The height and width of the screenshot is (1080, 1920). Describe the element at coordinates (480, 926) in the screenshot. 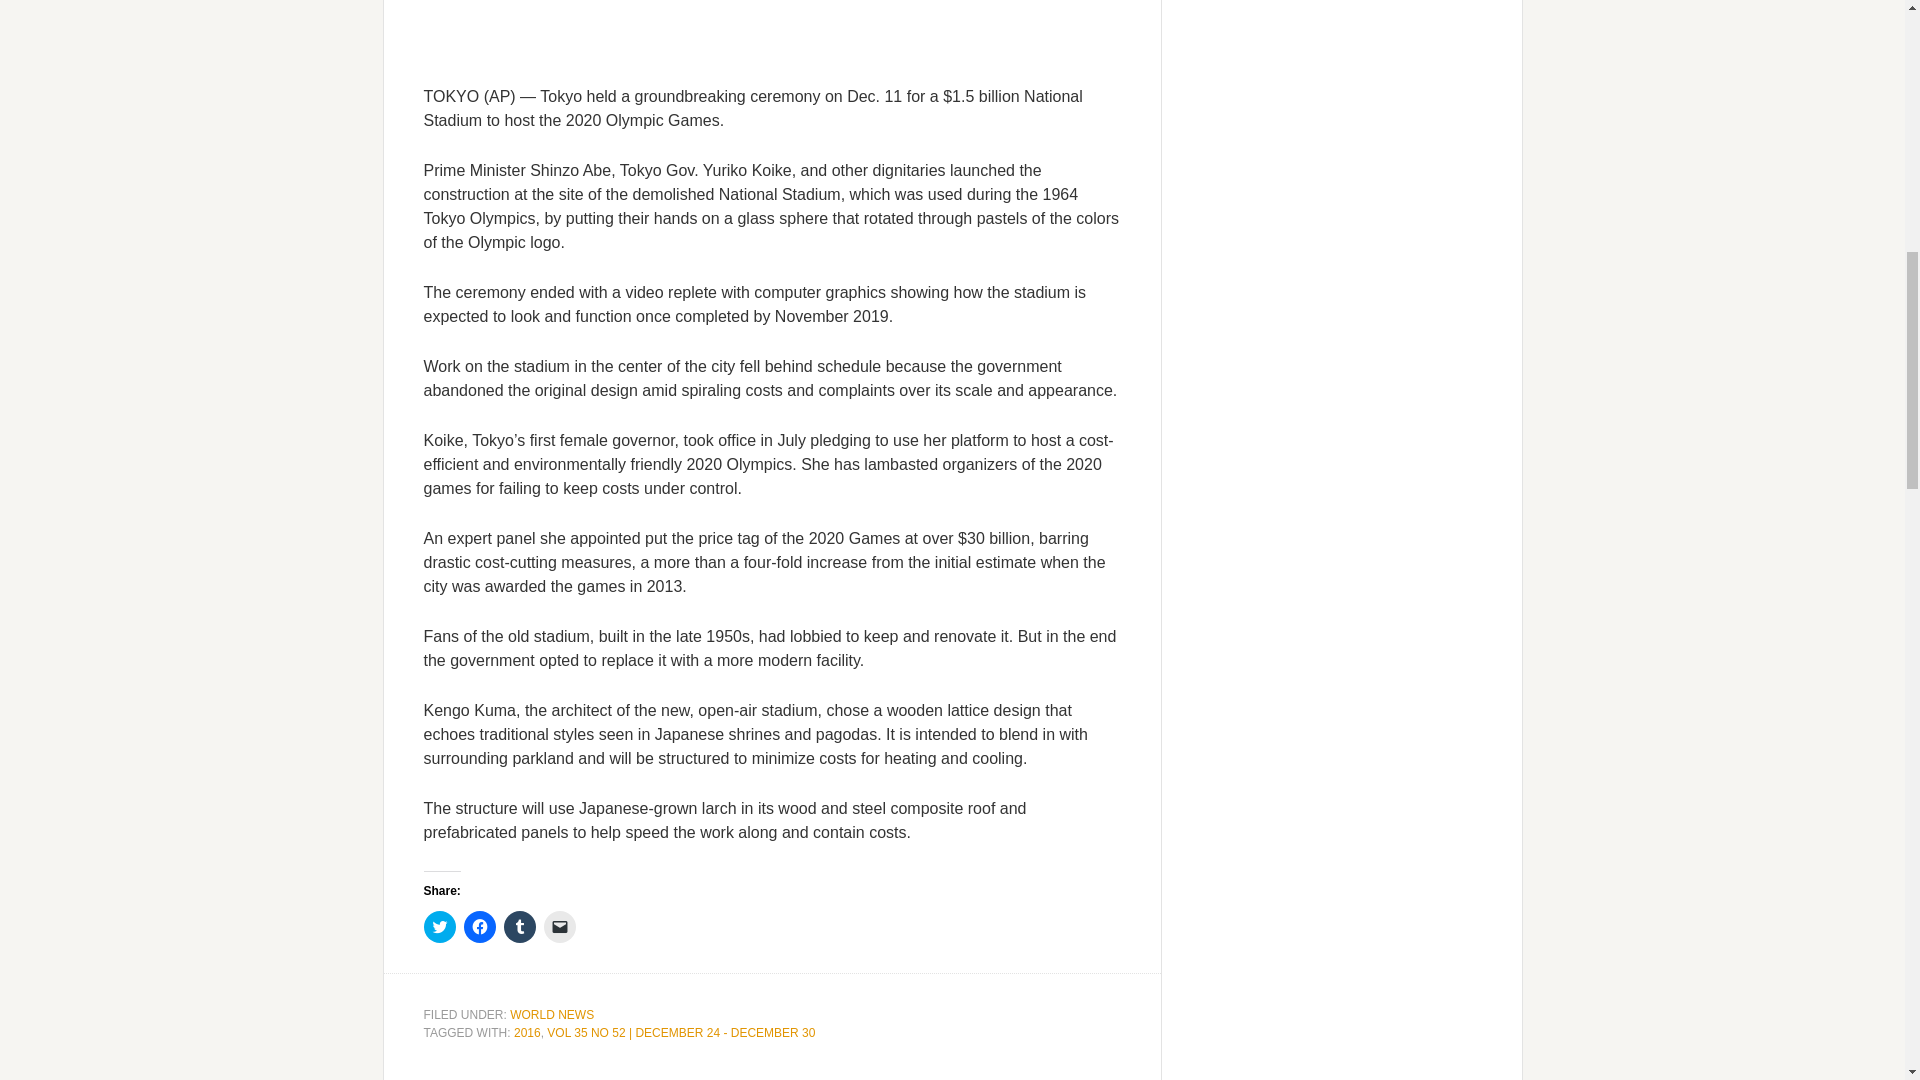

I see `Click to share on Facebook` at that location.